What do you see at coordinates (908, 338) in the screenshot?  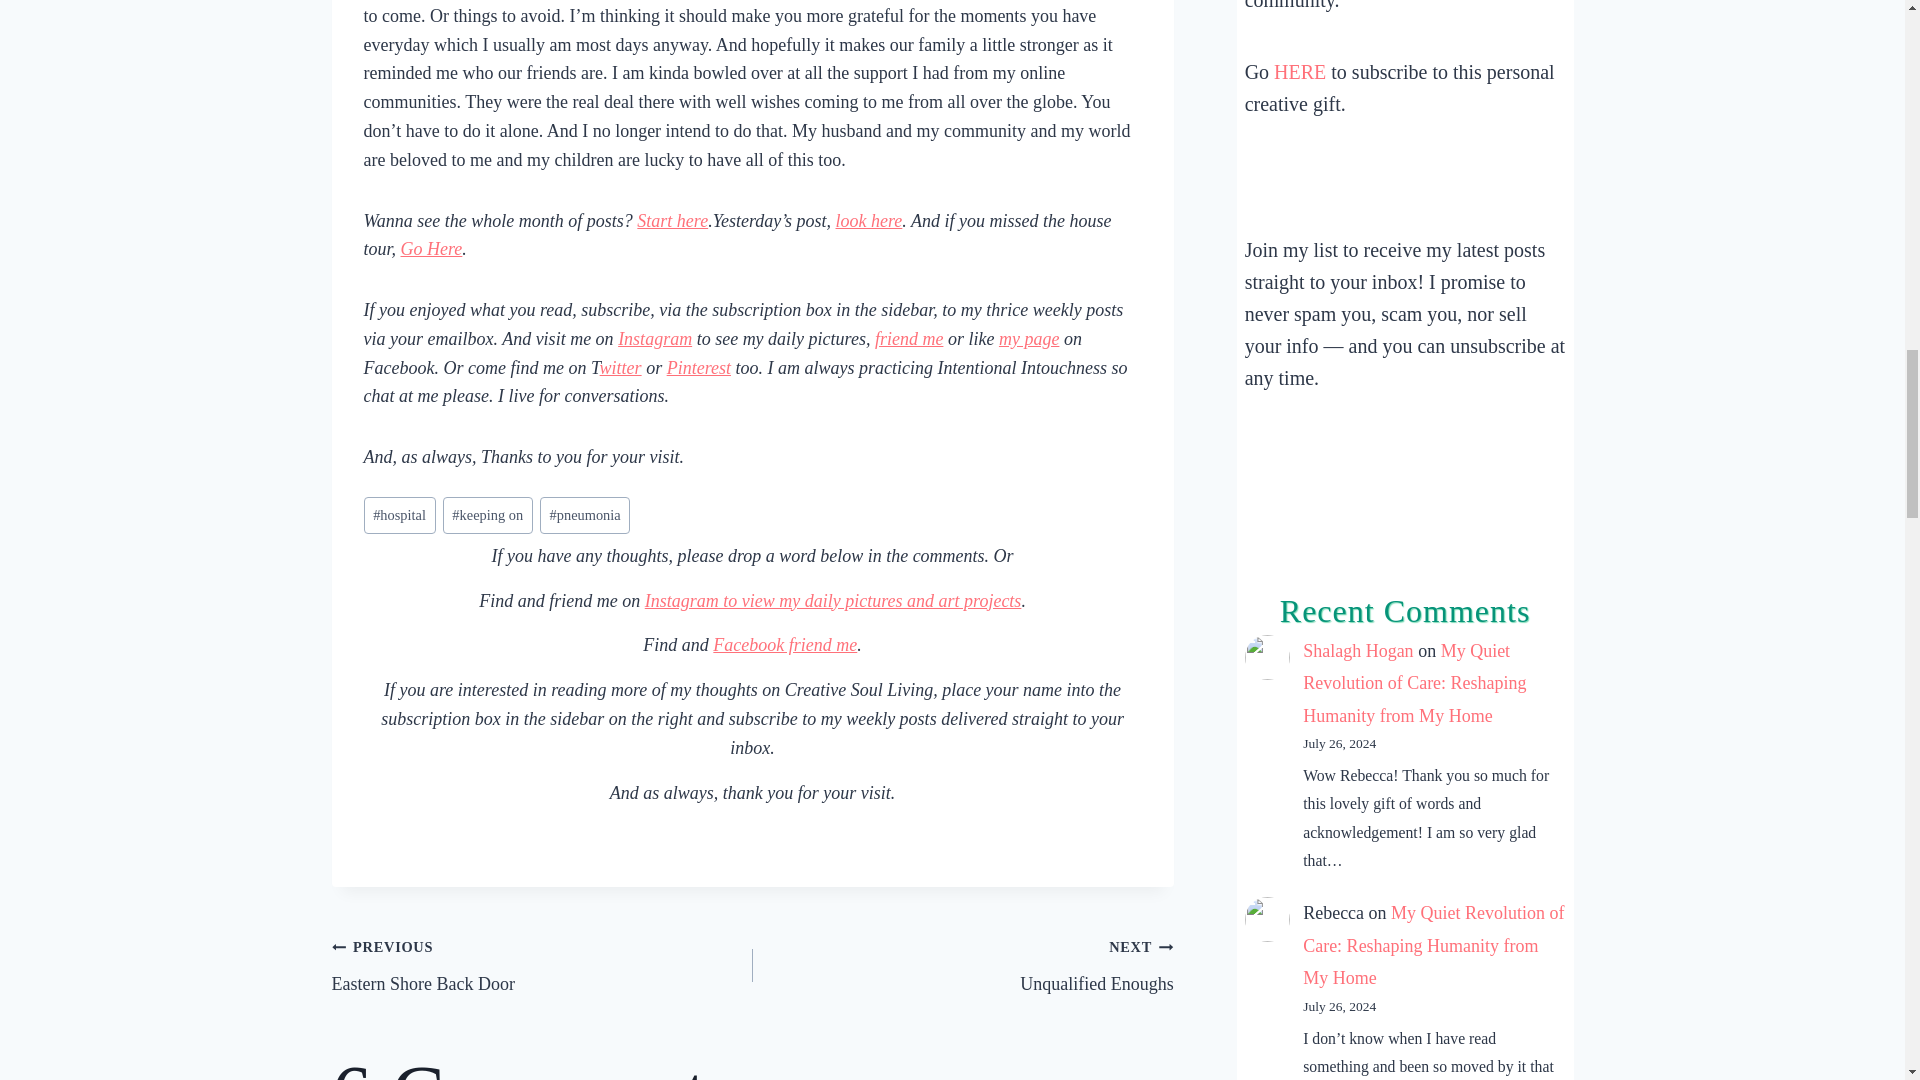 I see `friend me` at bounding box center [908, 338].